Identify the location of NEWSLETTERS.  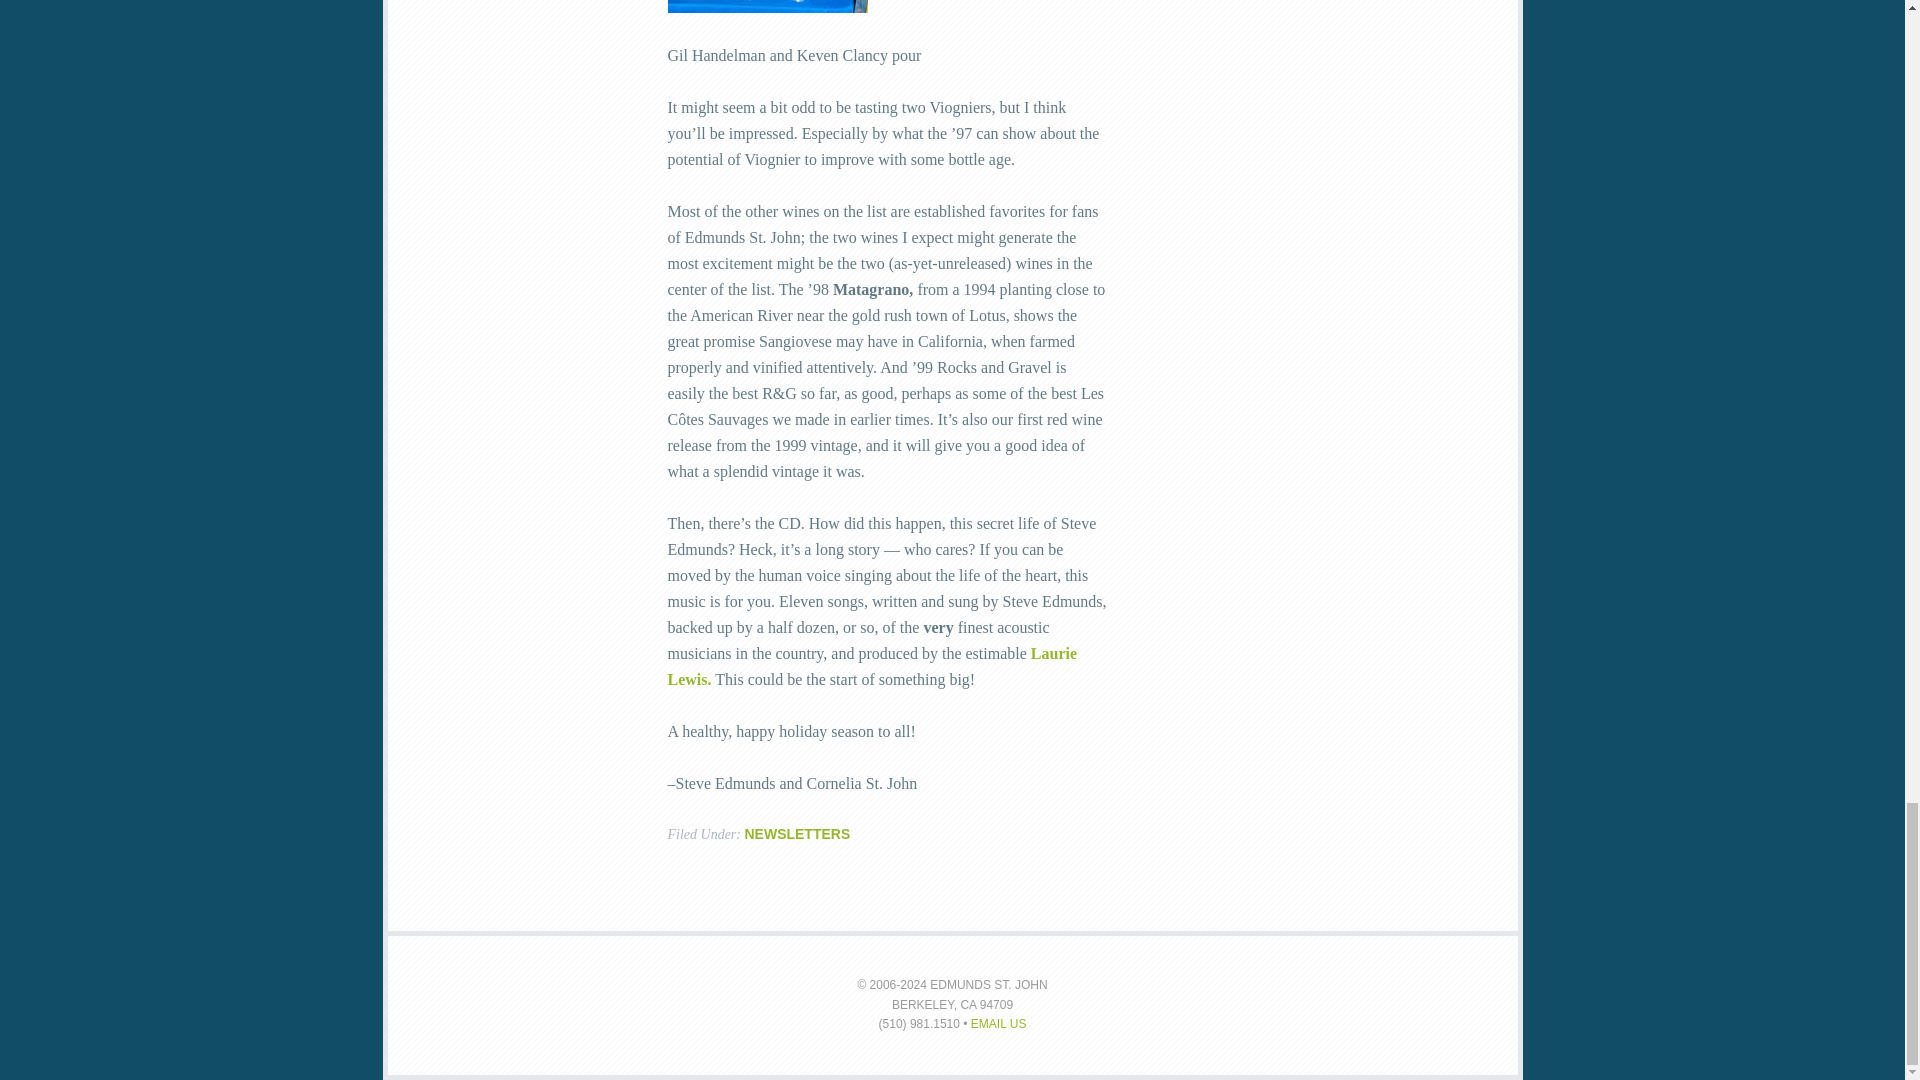
(797, 834).